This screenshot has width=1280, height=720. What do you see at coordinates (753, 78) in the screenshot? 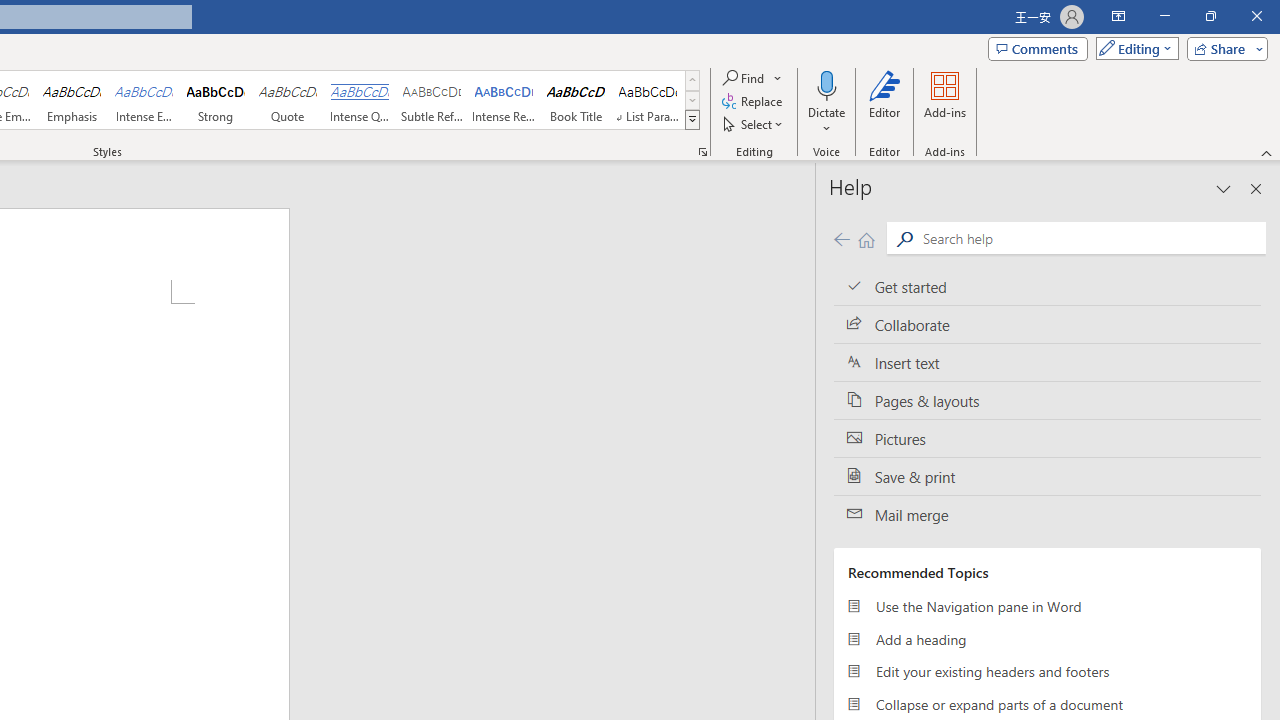
I see `Find` at bounding box center [753, 78].